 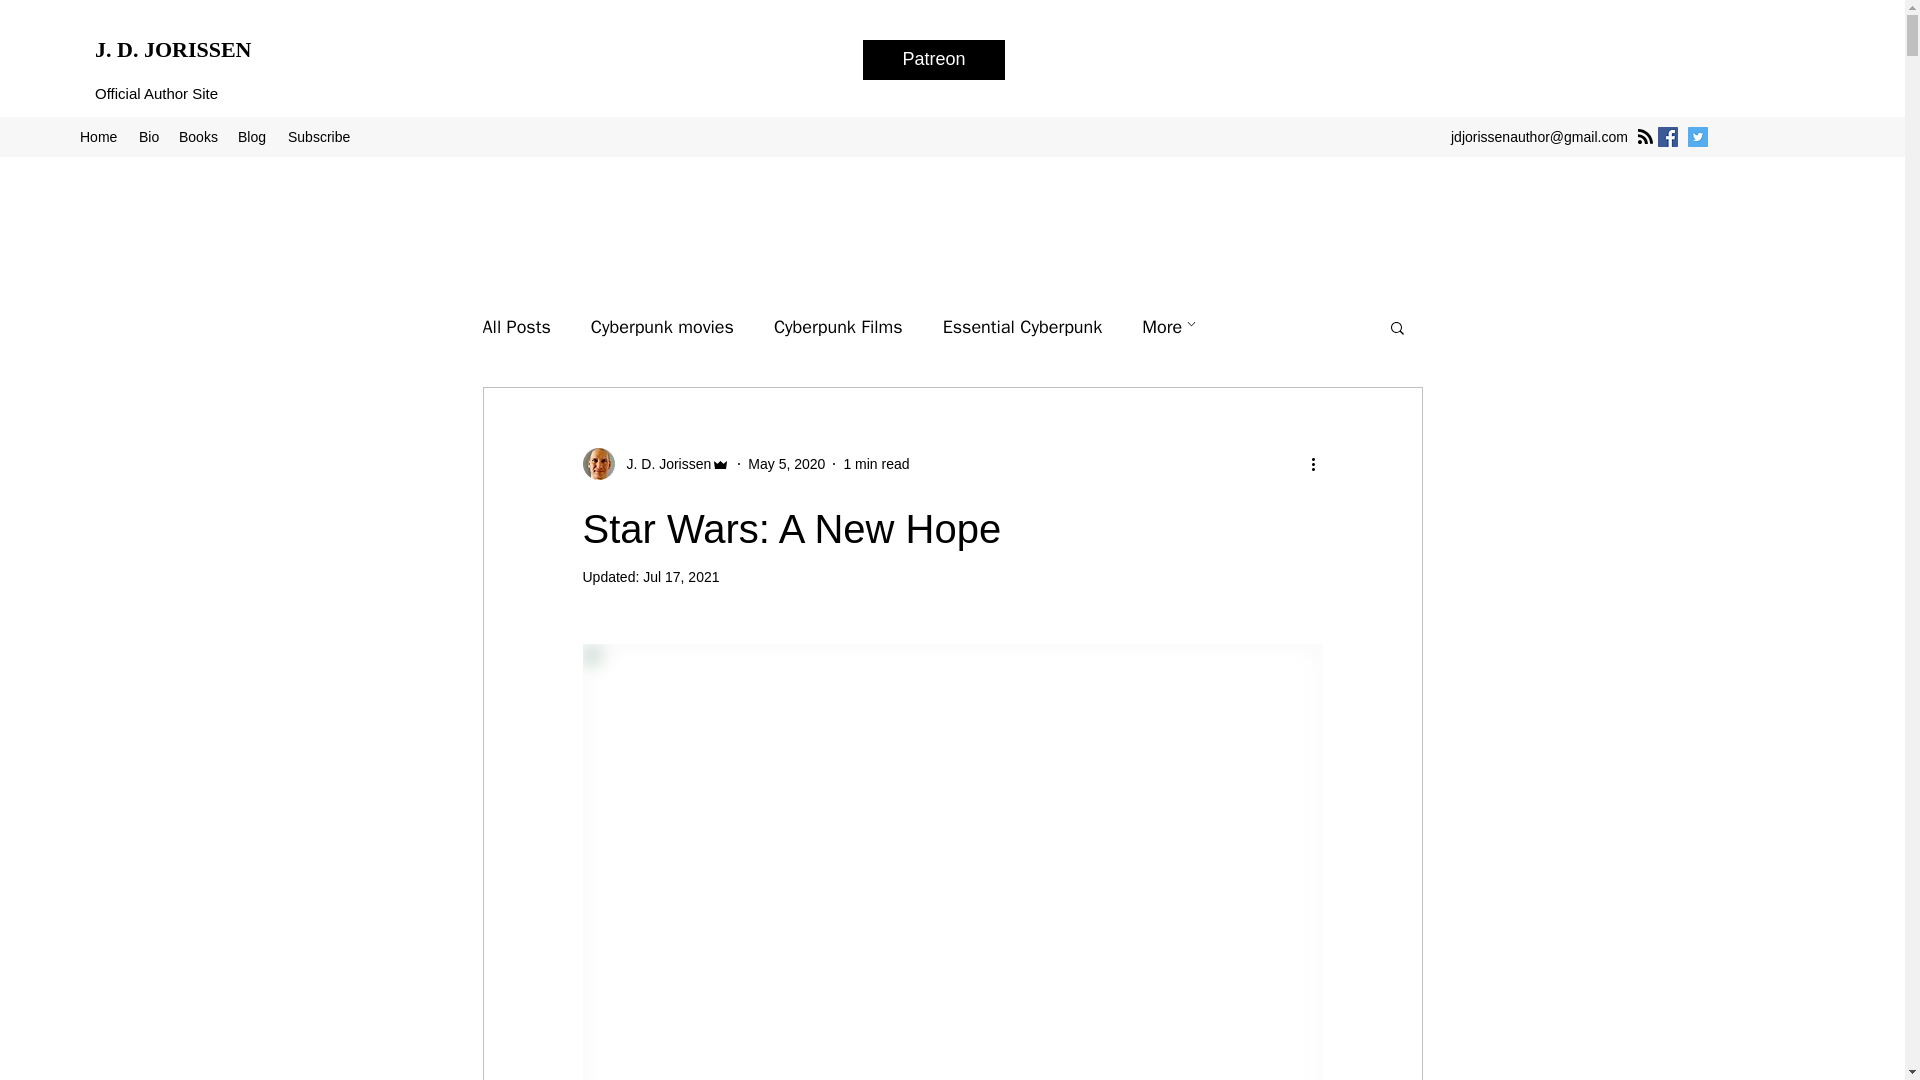 What do you see at coordinates (1022, 327) in the screenshot?
I see `Essential Cyberpunk` at bounding box center [1022, 327].